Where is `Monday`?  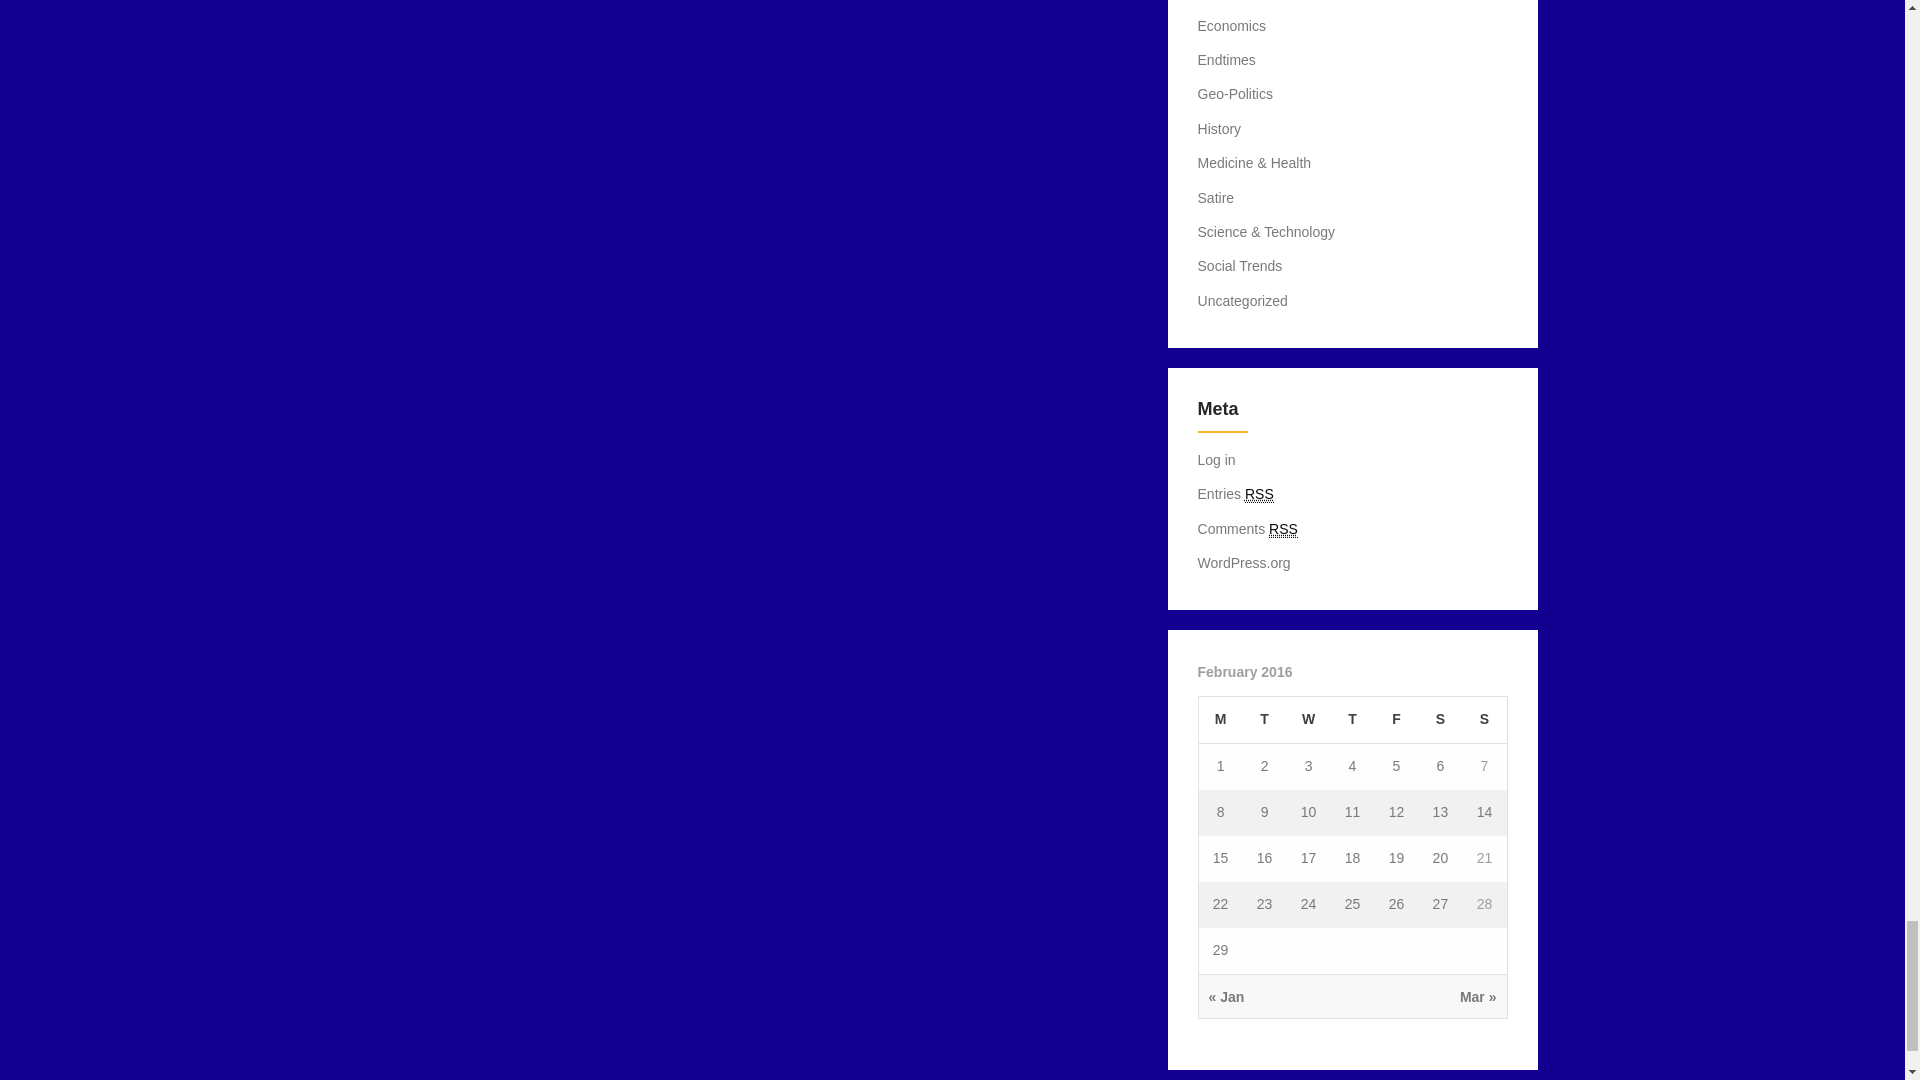
Monday is located at coordinates (1220, 720).